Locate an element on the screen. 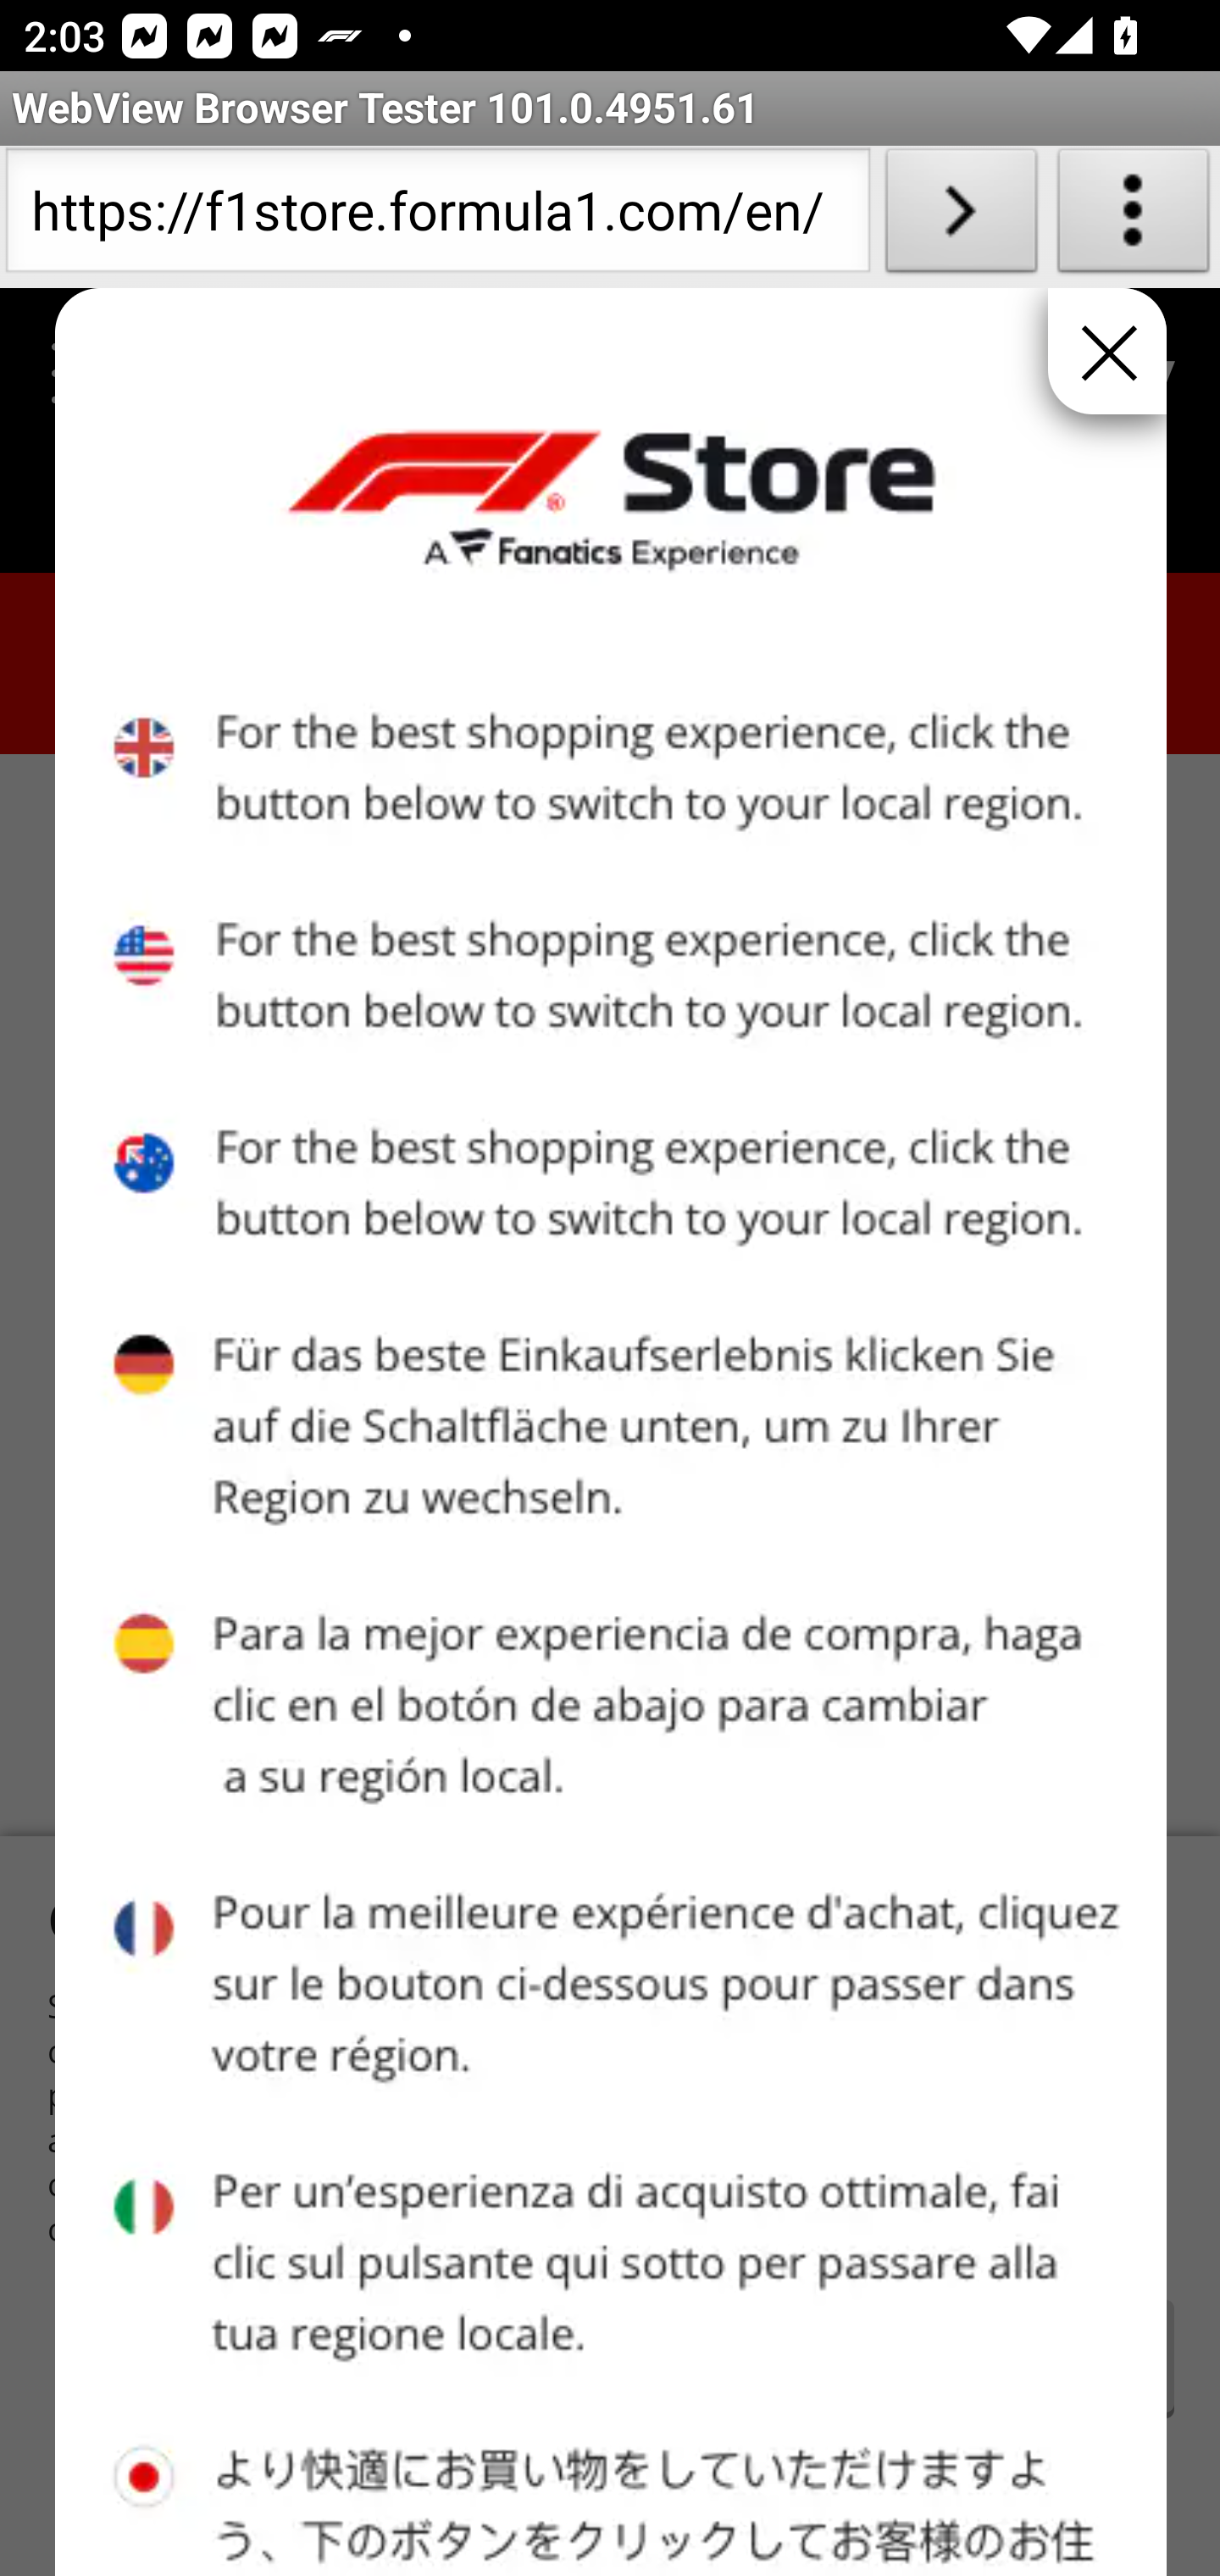 The width and height of the screenshot is (1220, 2576). https://f1store.formula1.com/en/ is located at coordinates (437, 217).